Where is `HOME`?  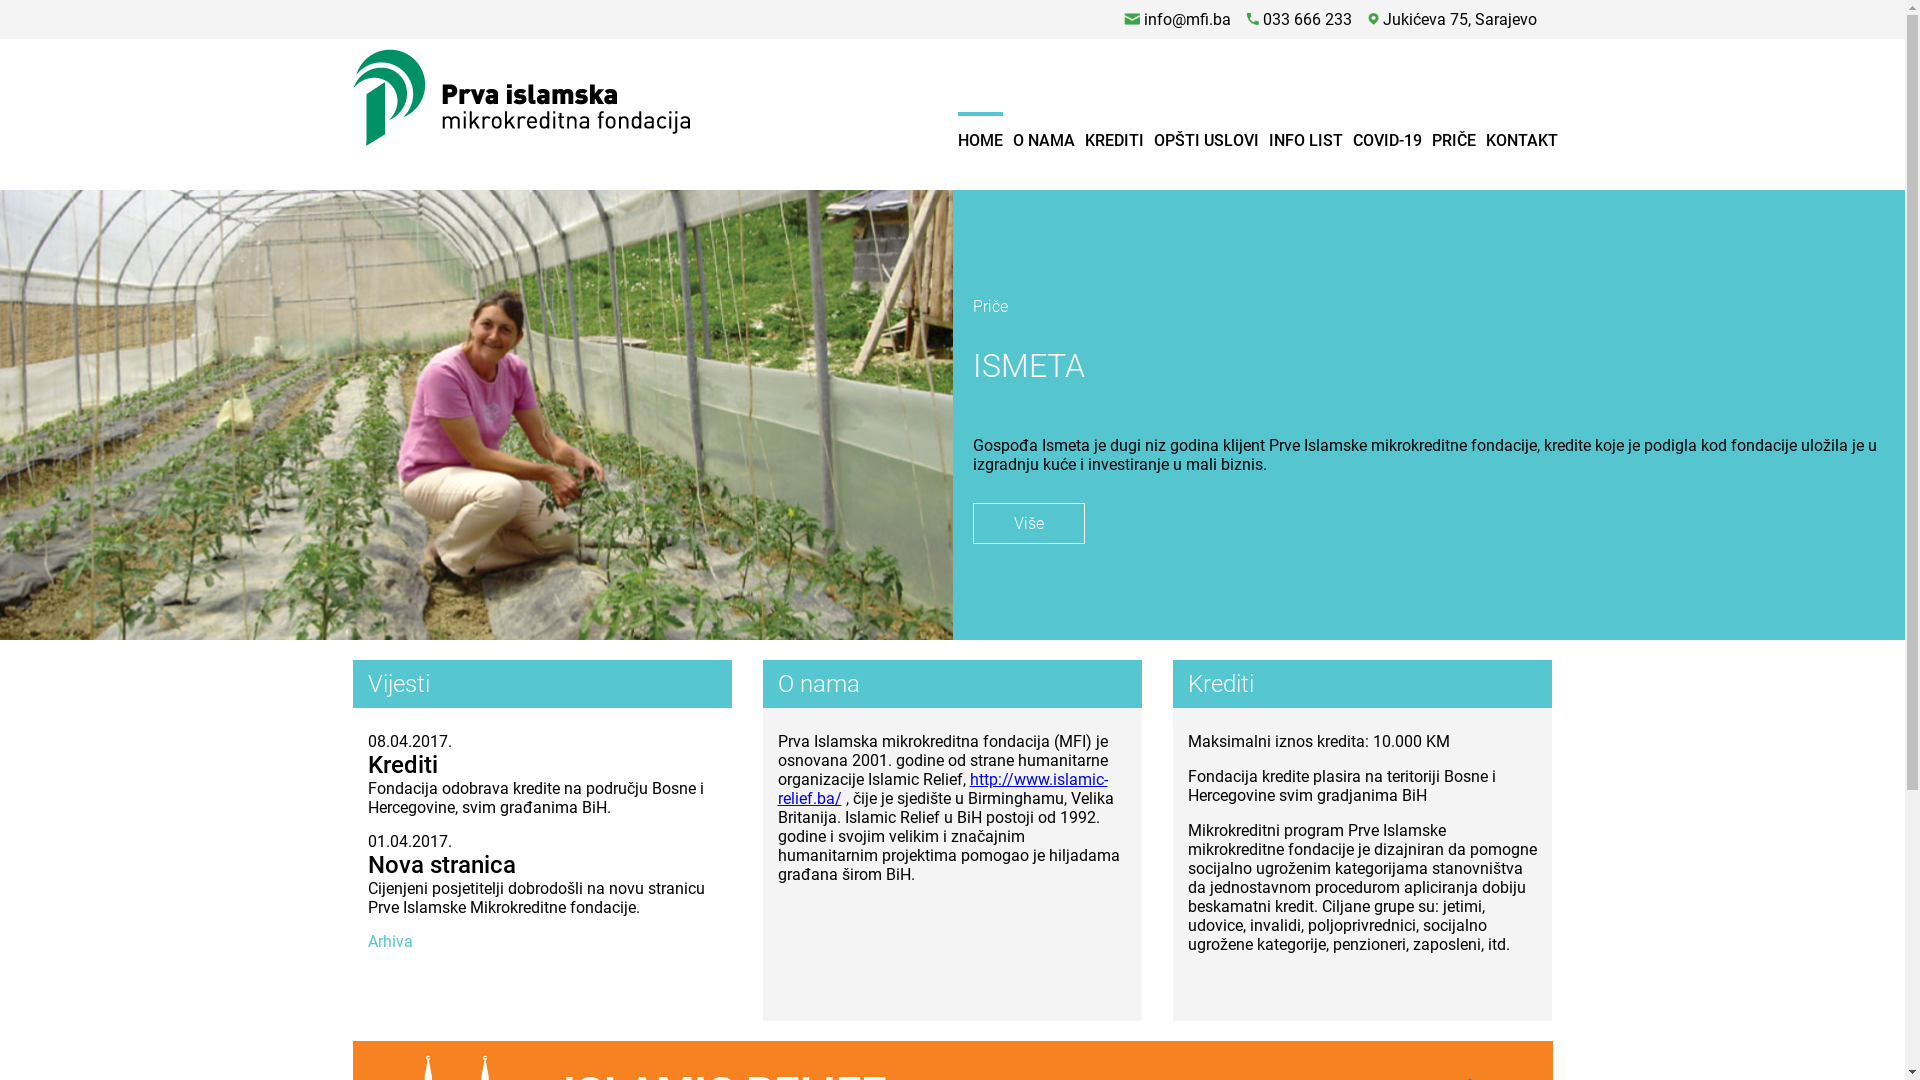 HOME is located at coordinates (980, 140).